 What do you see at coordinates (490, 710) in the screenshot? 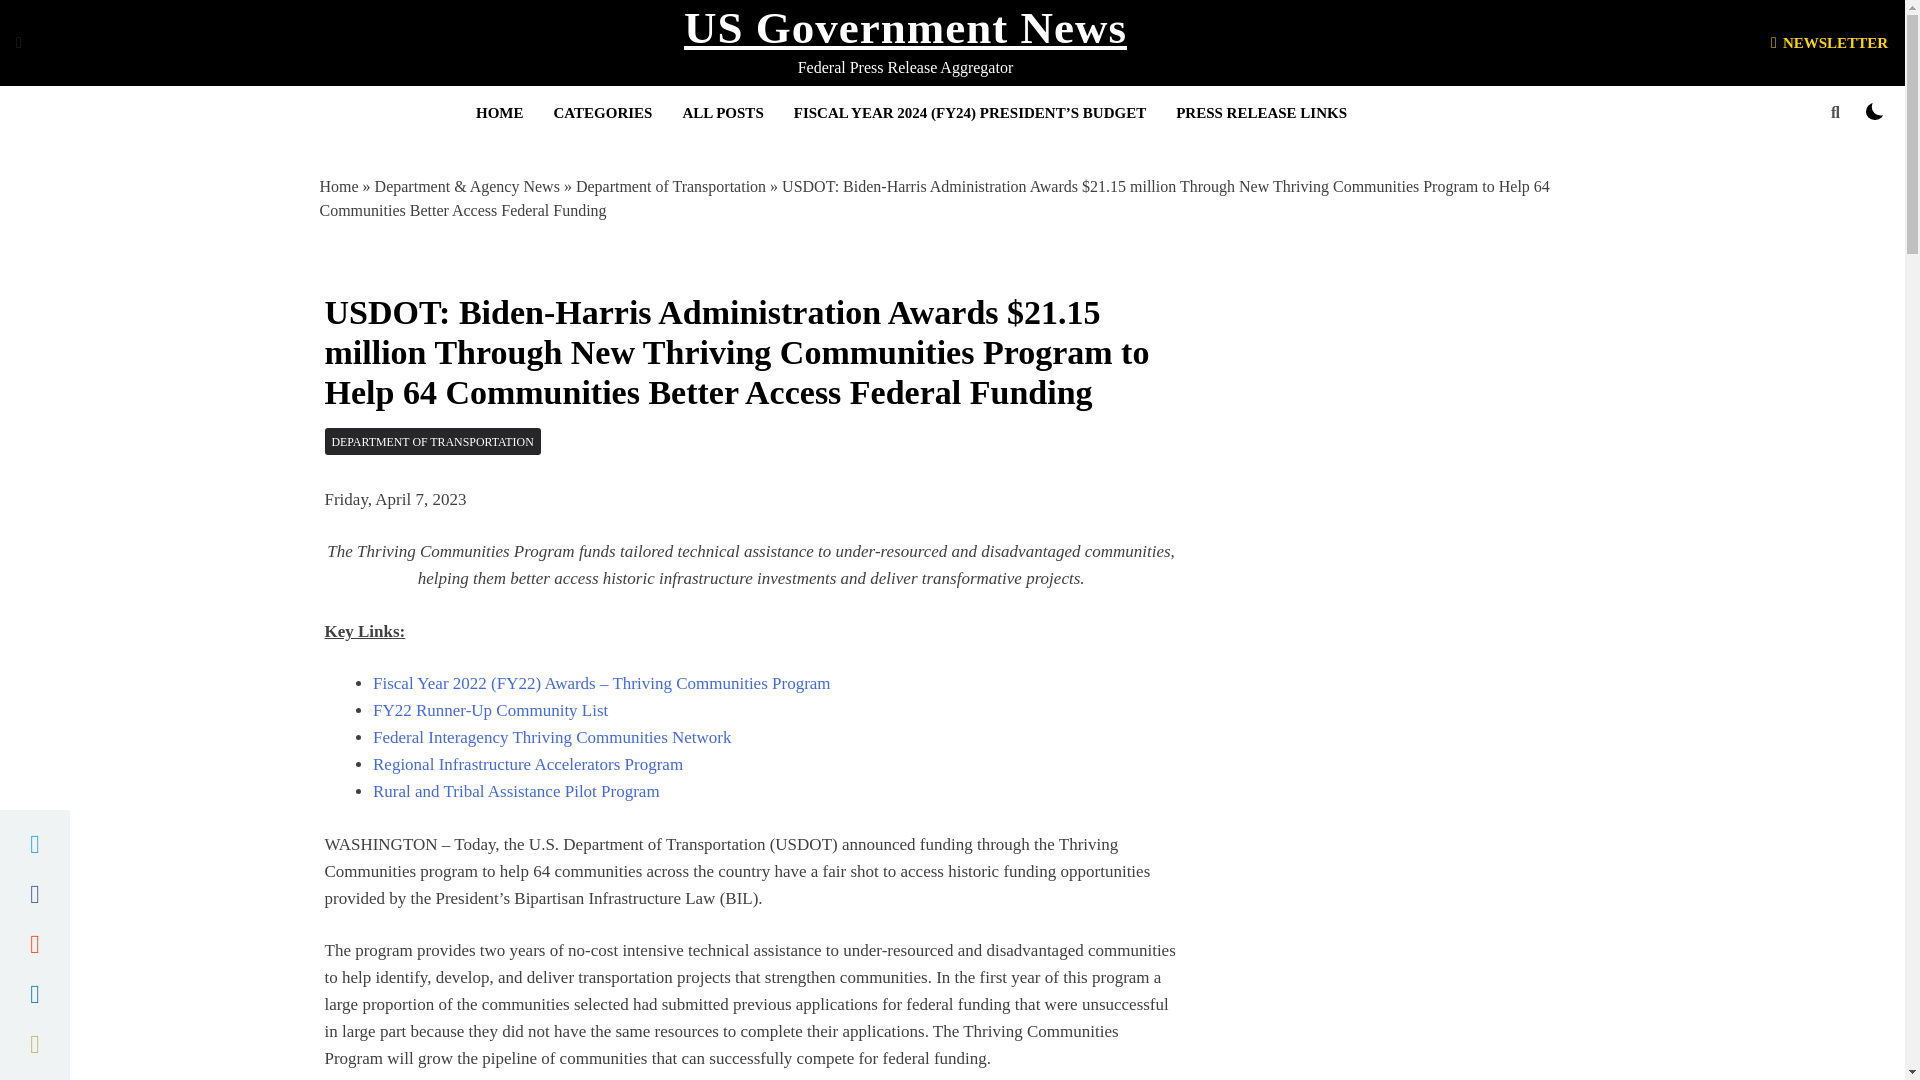
I see `FY22 Runner-Up Community List` at bounding box center [490, 710].